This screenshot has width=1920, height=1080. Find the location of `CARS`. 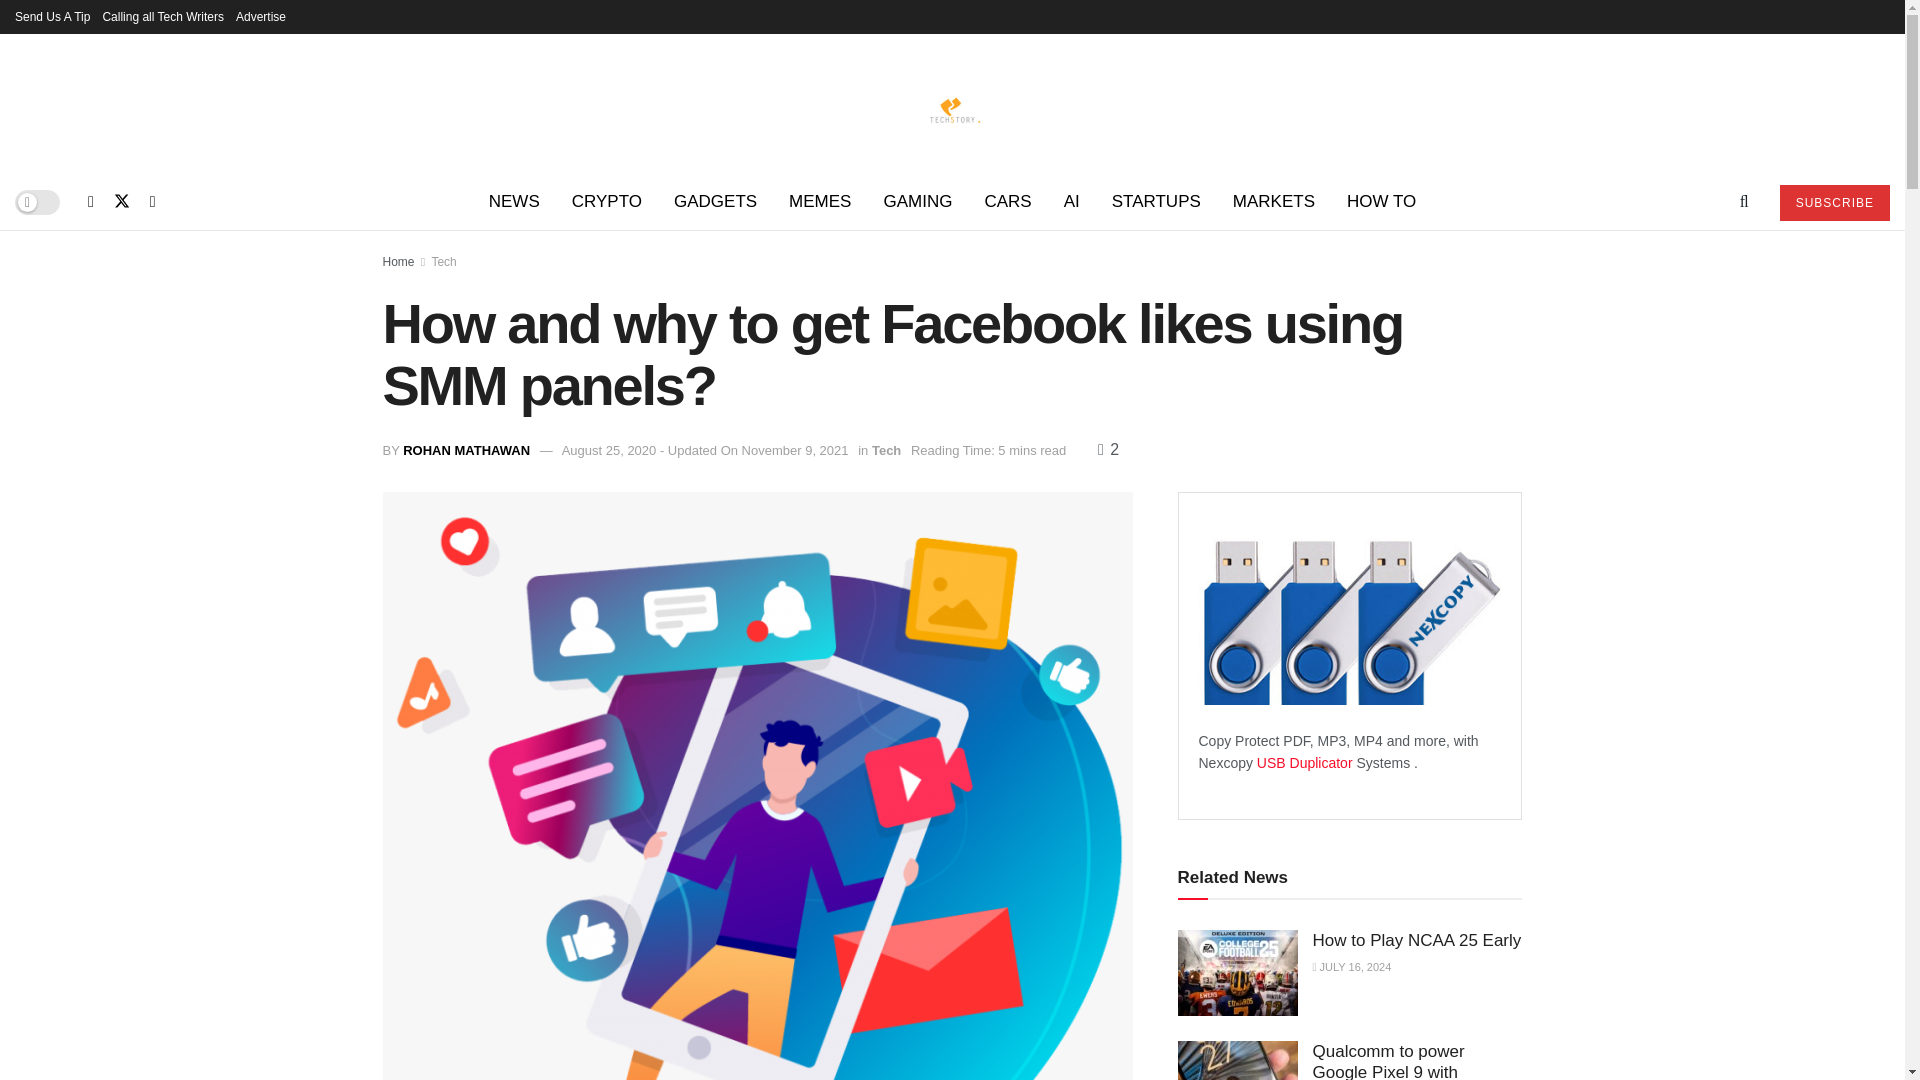

CARS is located at coordinates (1006, 202).